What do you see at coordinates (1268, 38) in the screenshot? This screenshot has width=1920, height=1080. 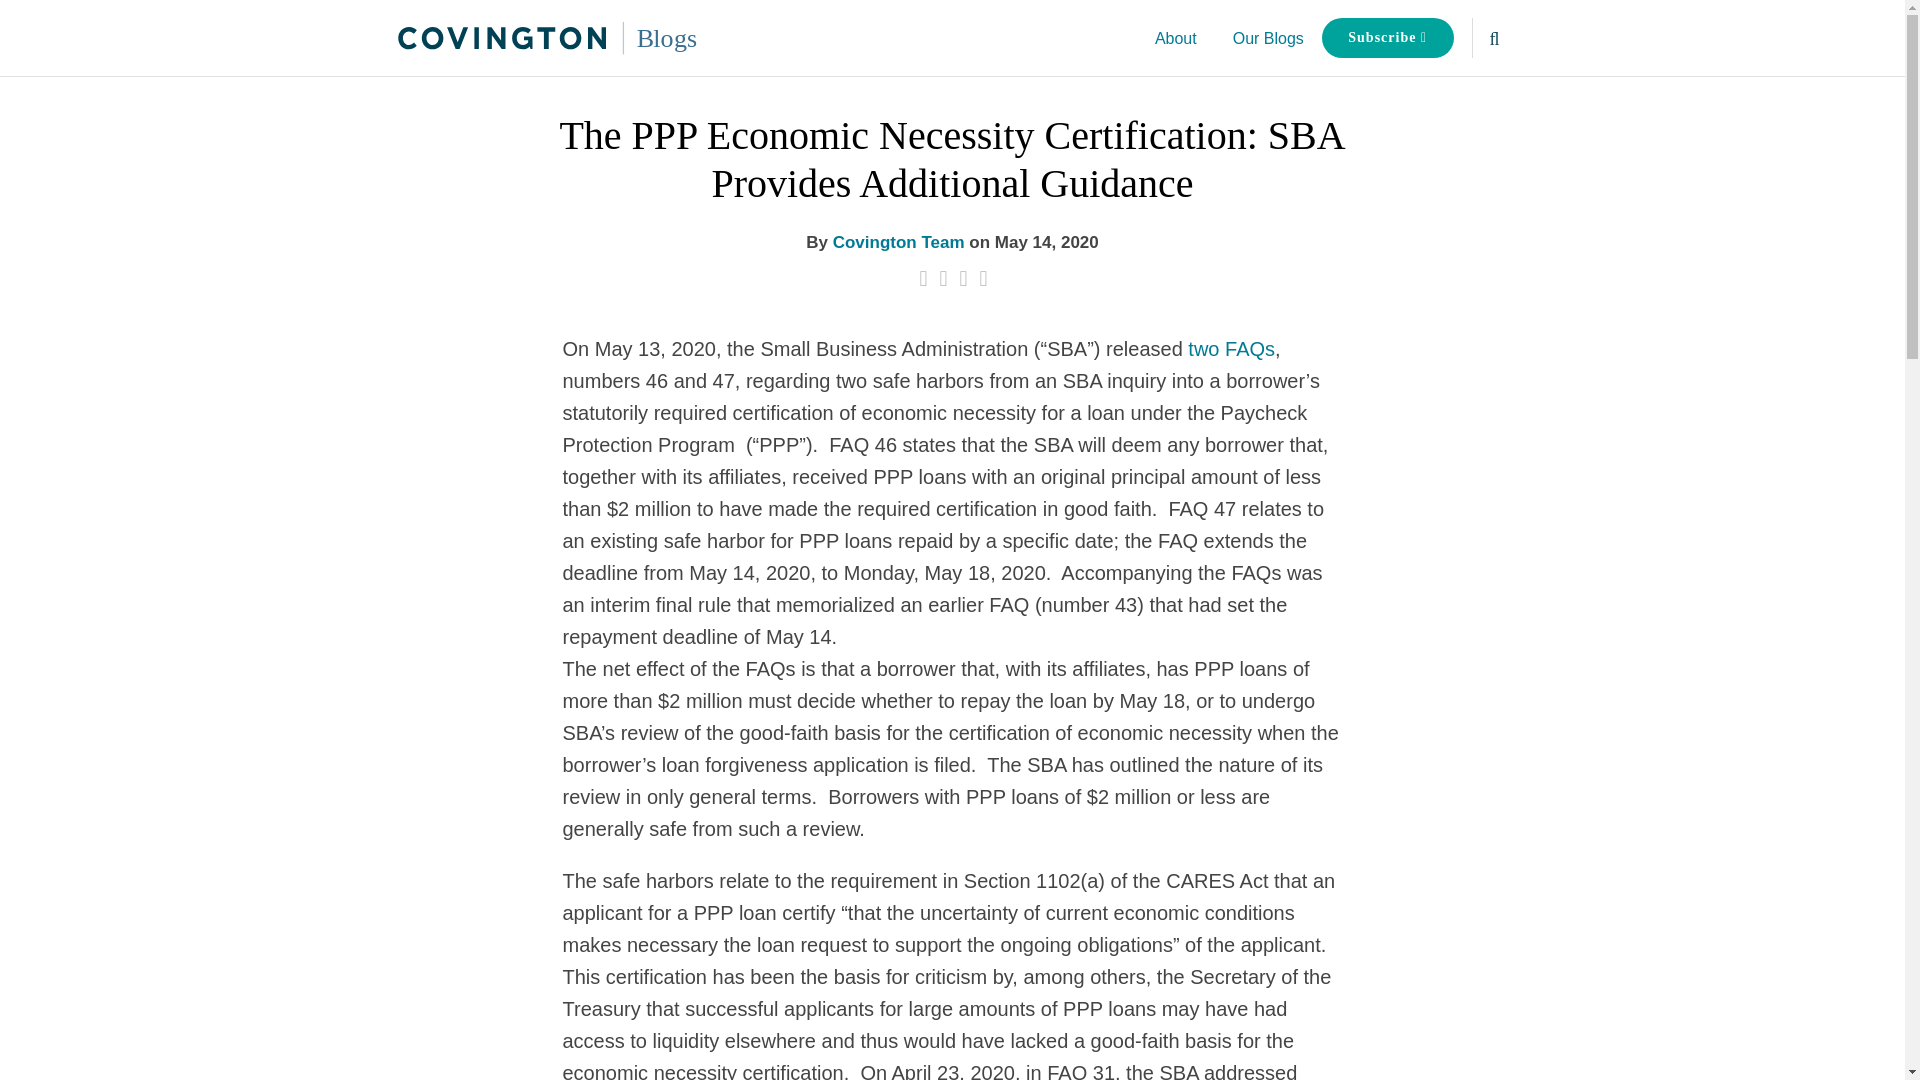 I see `Our Blogs` at bounding box center [1268, 38].